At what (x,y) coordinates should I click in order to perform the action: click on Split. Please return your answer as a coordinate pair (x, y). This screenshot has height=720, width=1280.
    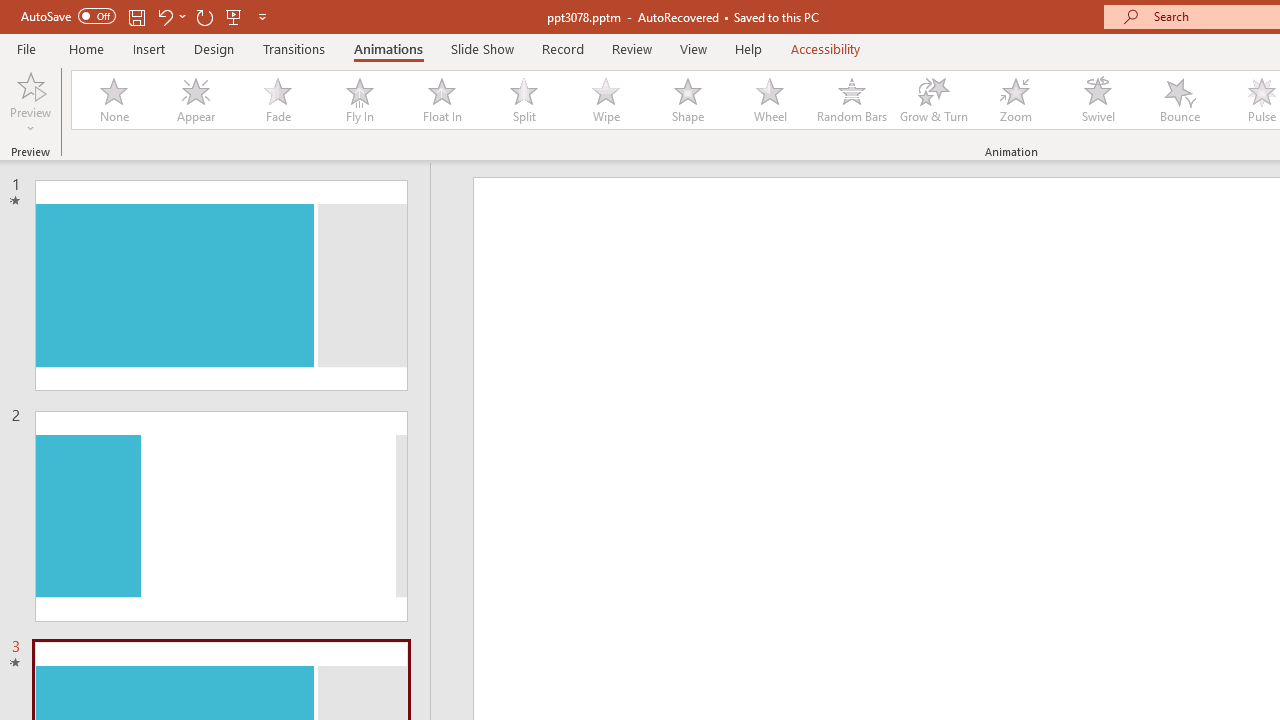
    Looking at the image, I should click on (523, 100).